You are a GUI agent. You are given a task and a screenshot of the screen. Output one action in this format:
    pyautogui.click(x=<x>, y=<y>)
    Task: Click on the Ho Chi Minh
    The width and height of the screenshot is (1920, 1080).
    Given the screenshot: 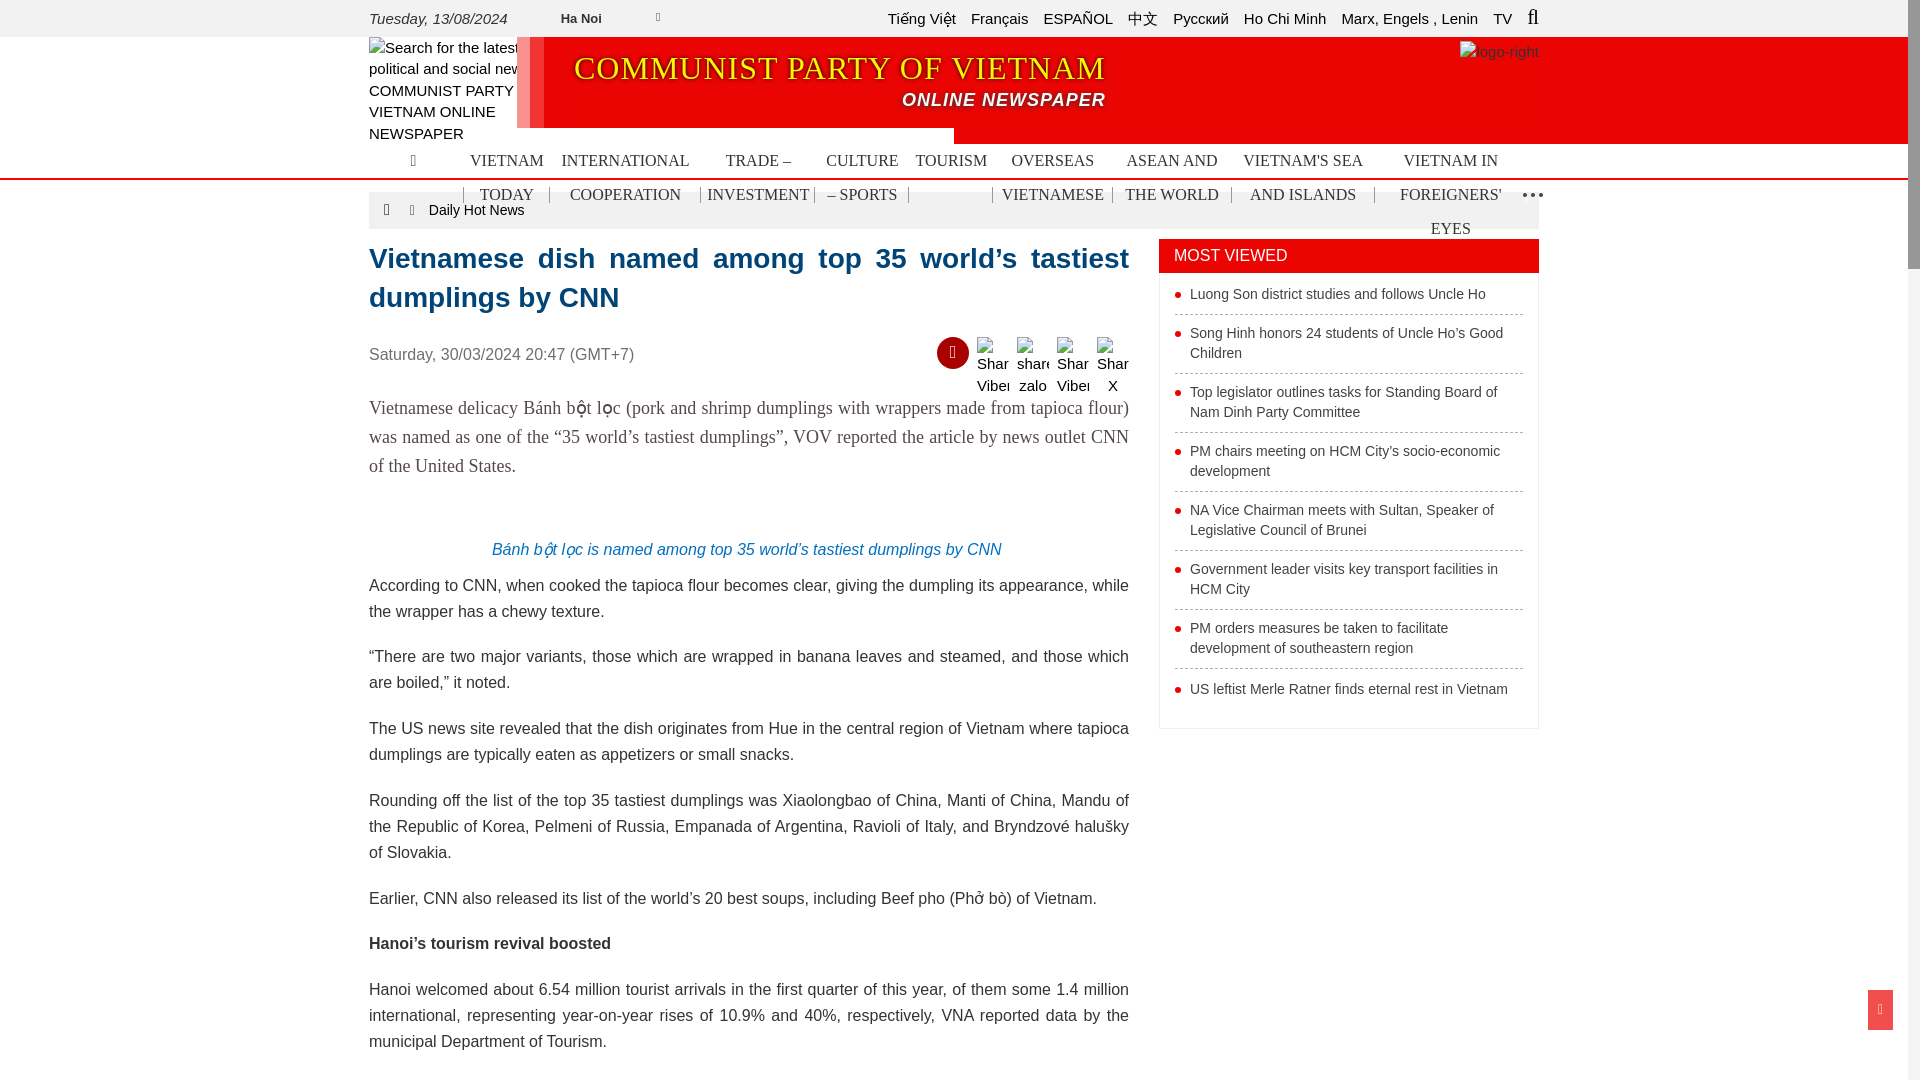 What is the action you would take?
    pyautogui.click(x=1285, y=18)
    